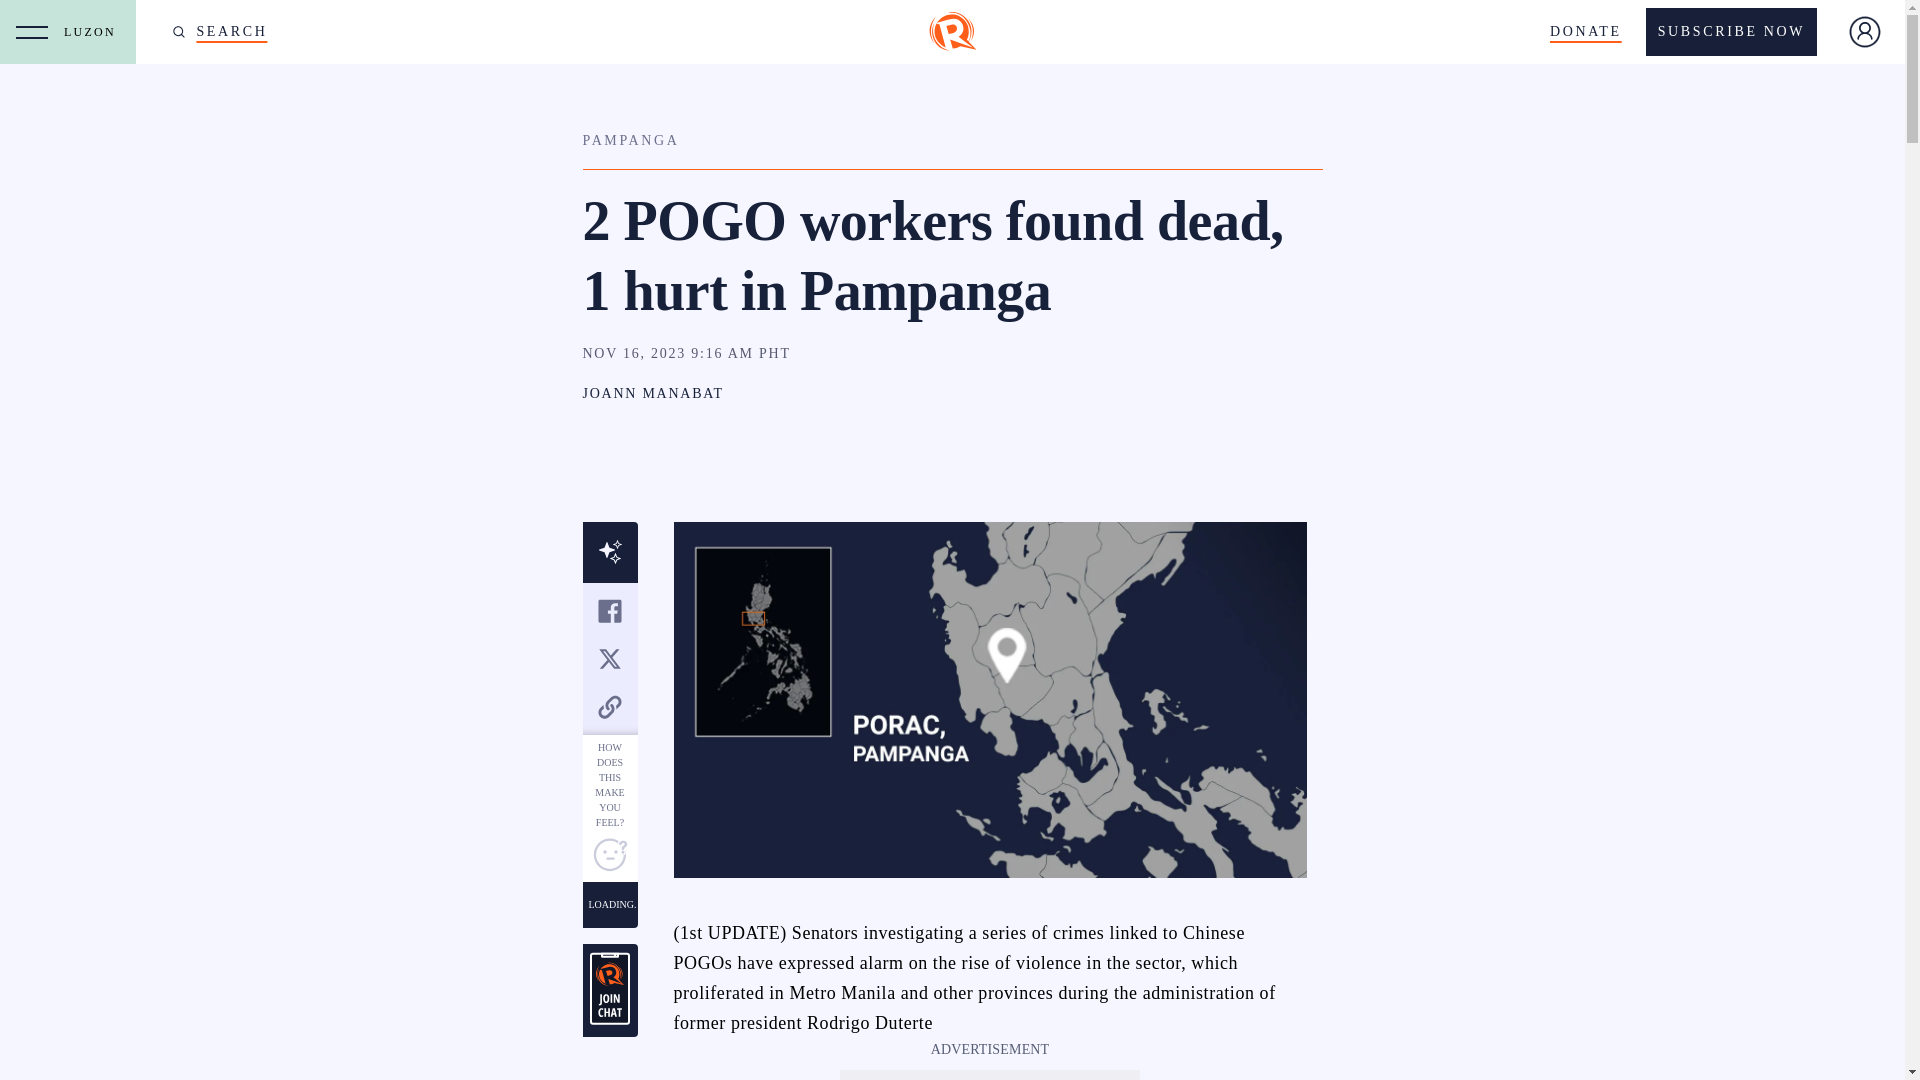  Describe the element at coordinates (32, 32) in the screenshot. I see `OPEN NAVIGATION` at that location.